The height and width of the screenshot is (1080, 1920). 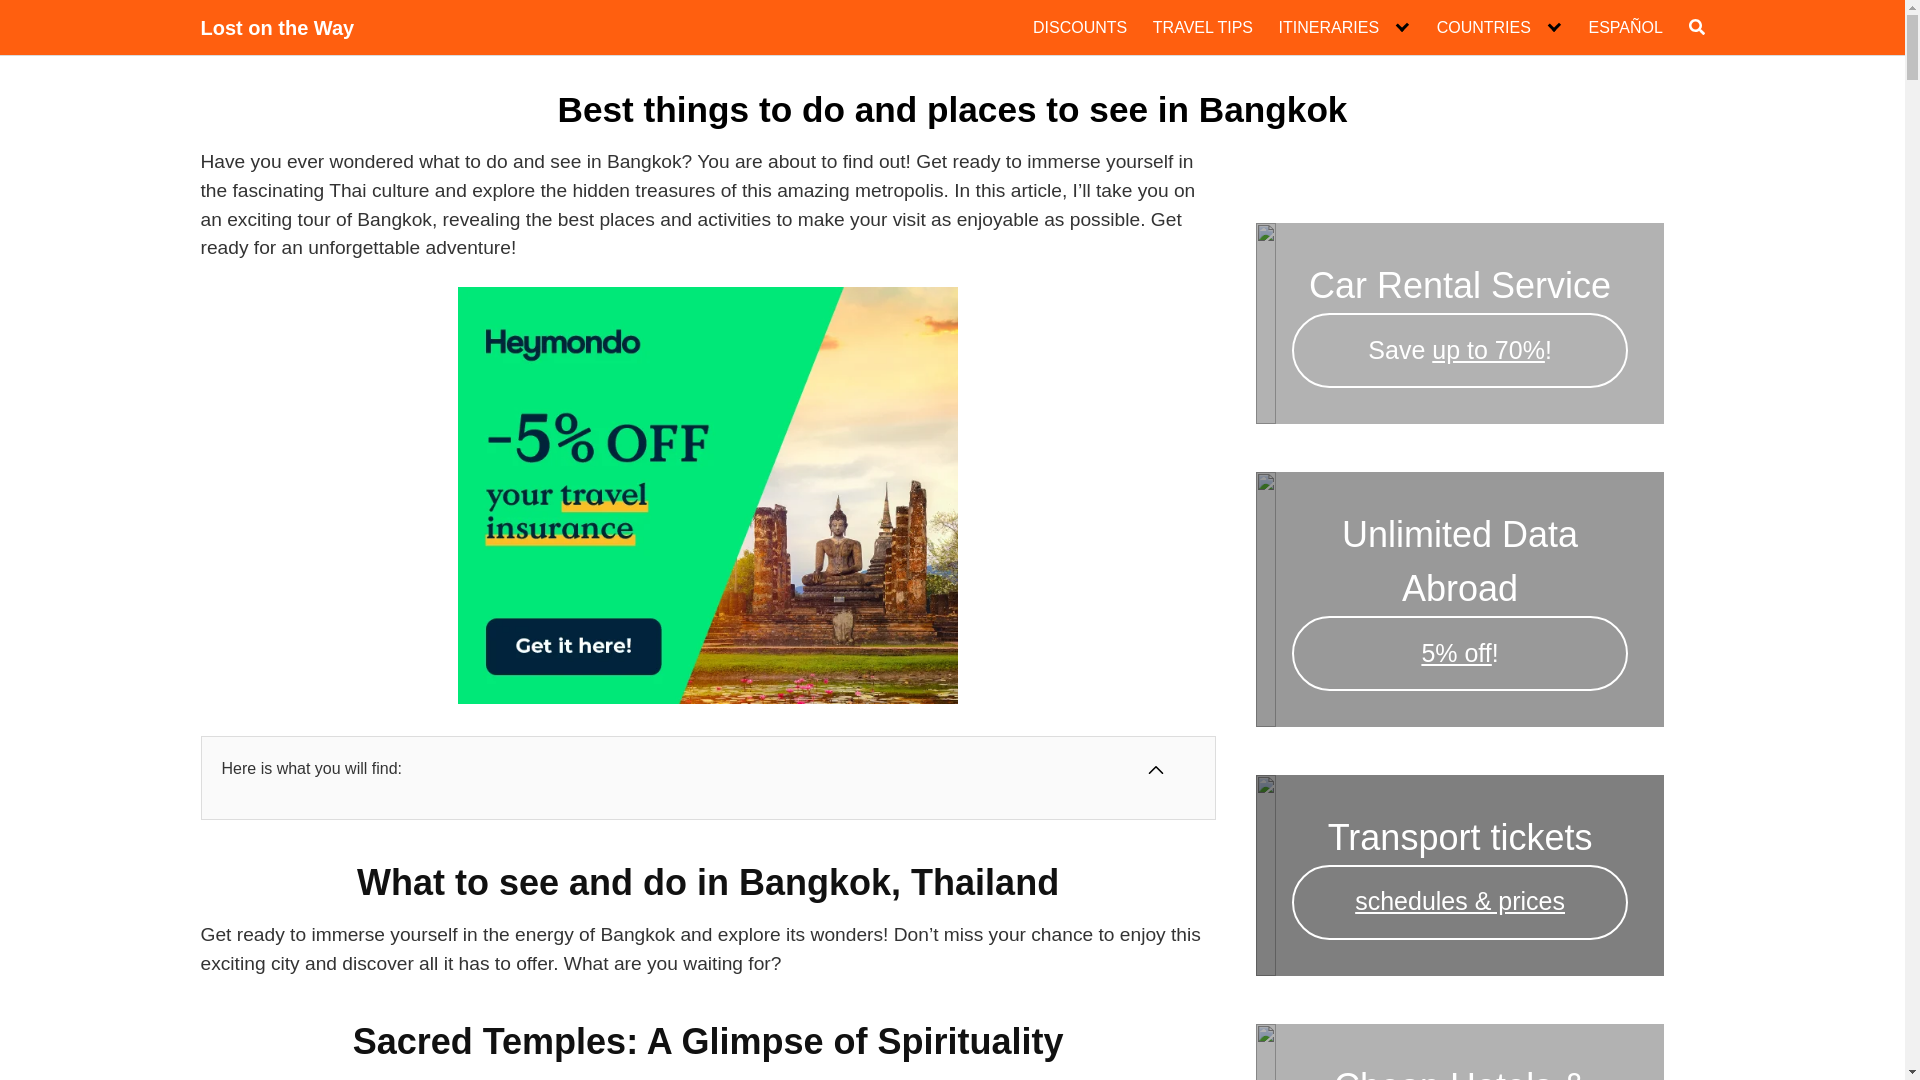 I want to click on TRAVEL TIPS, so click(x=1203, y=28).